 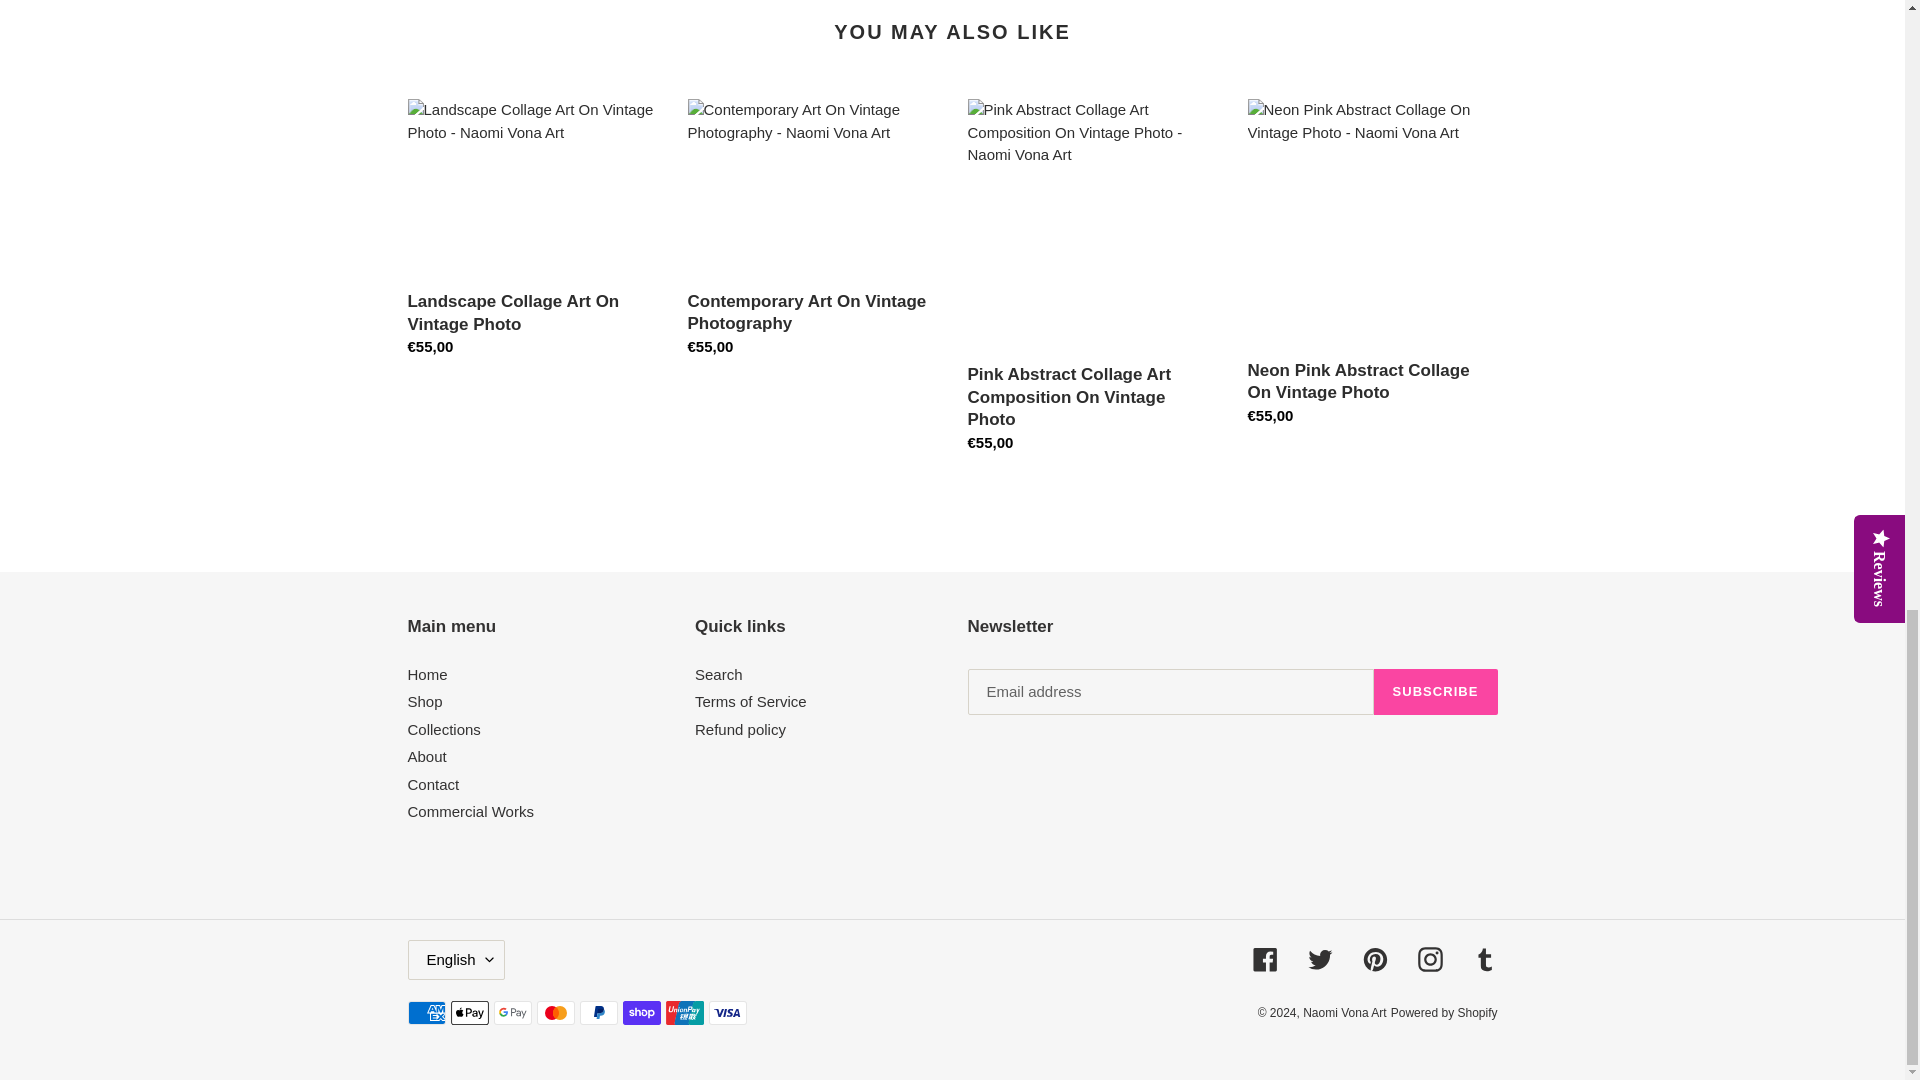 What do you see at coordinates (470, 811) in the screenshot?
I see `Commercial Works` at bounding box center [470, 811].